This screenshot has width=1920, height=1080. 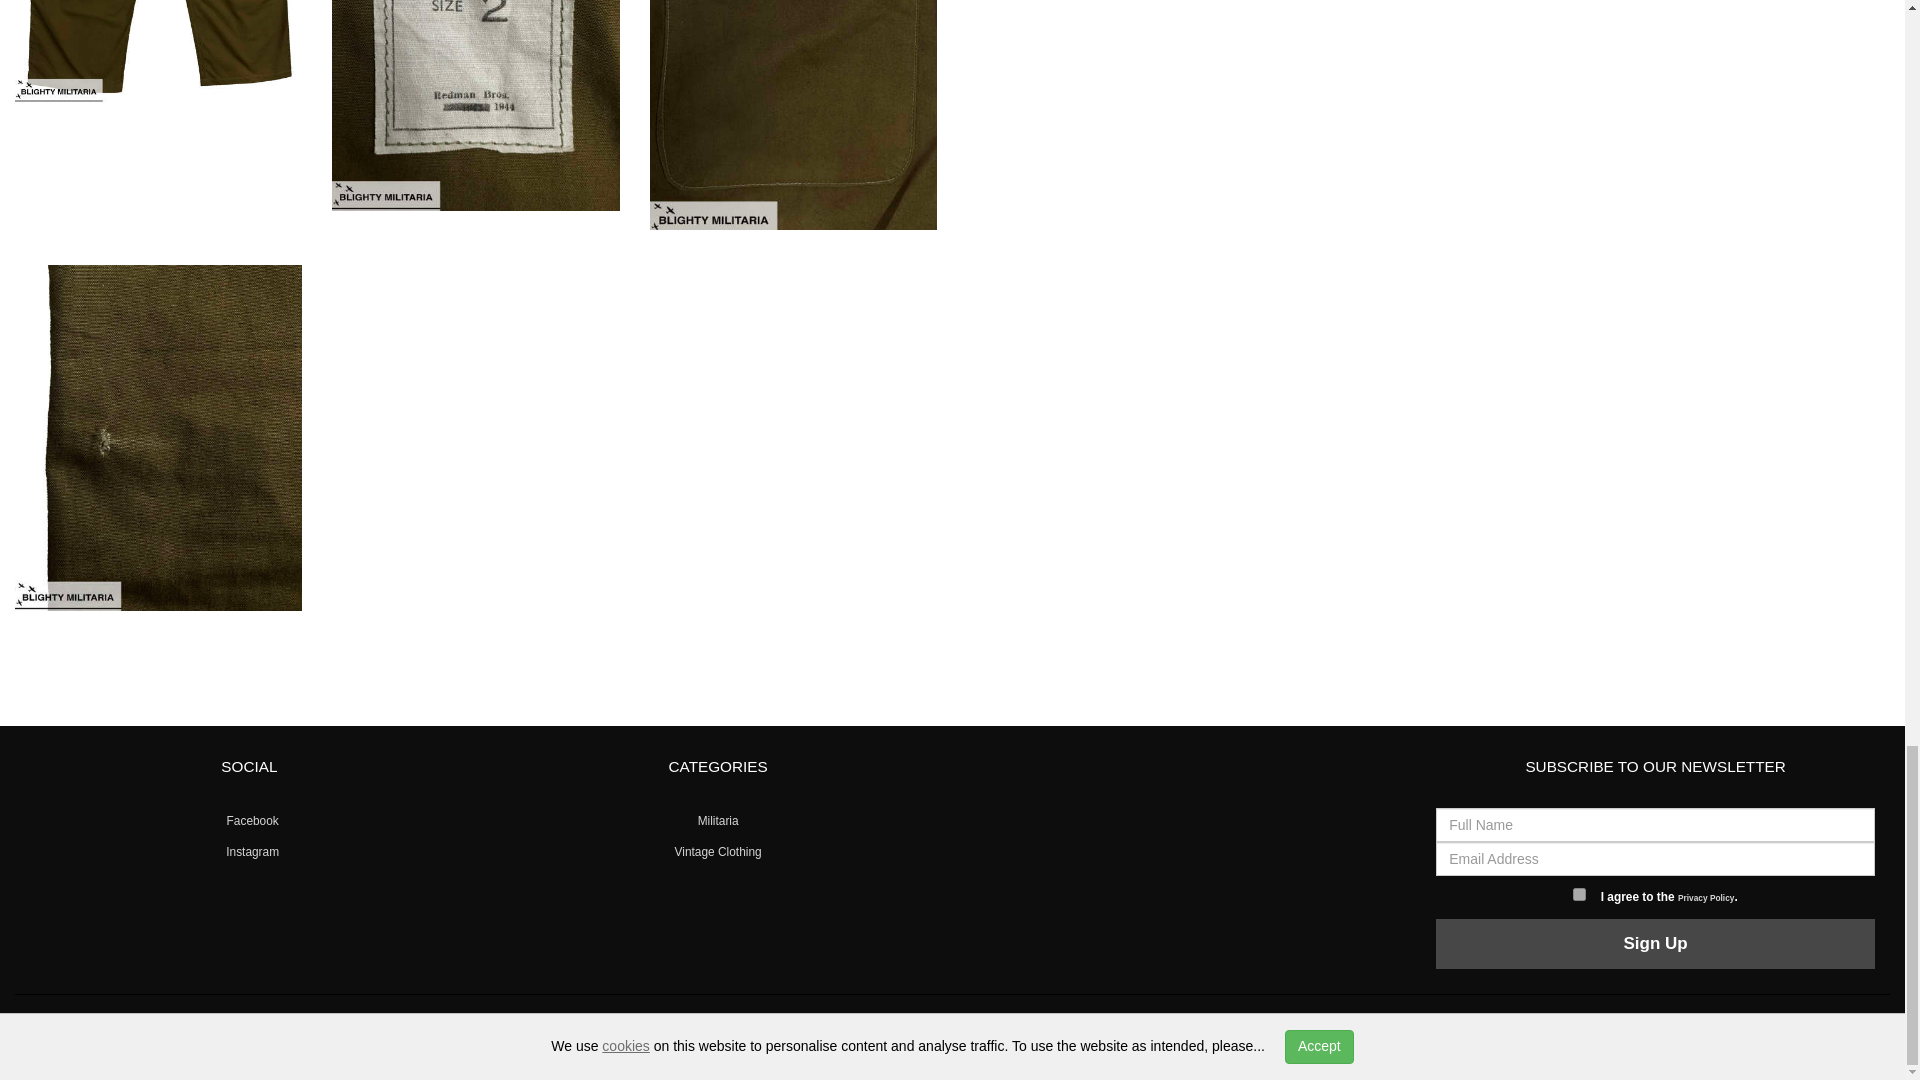 What do you see at coordinates (249, 851) in the screenshot?
I see `  Instagram` at bounding box center [249, 851].